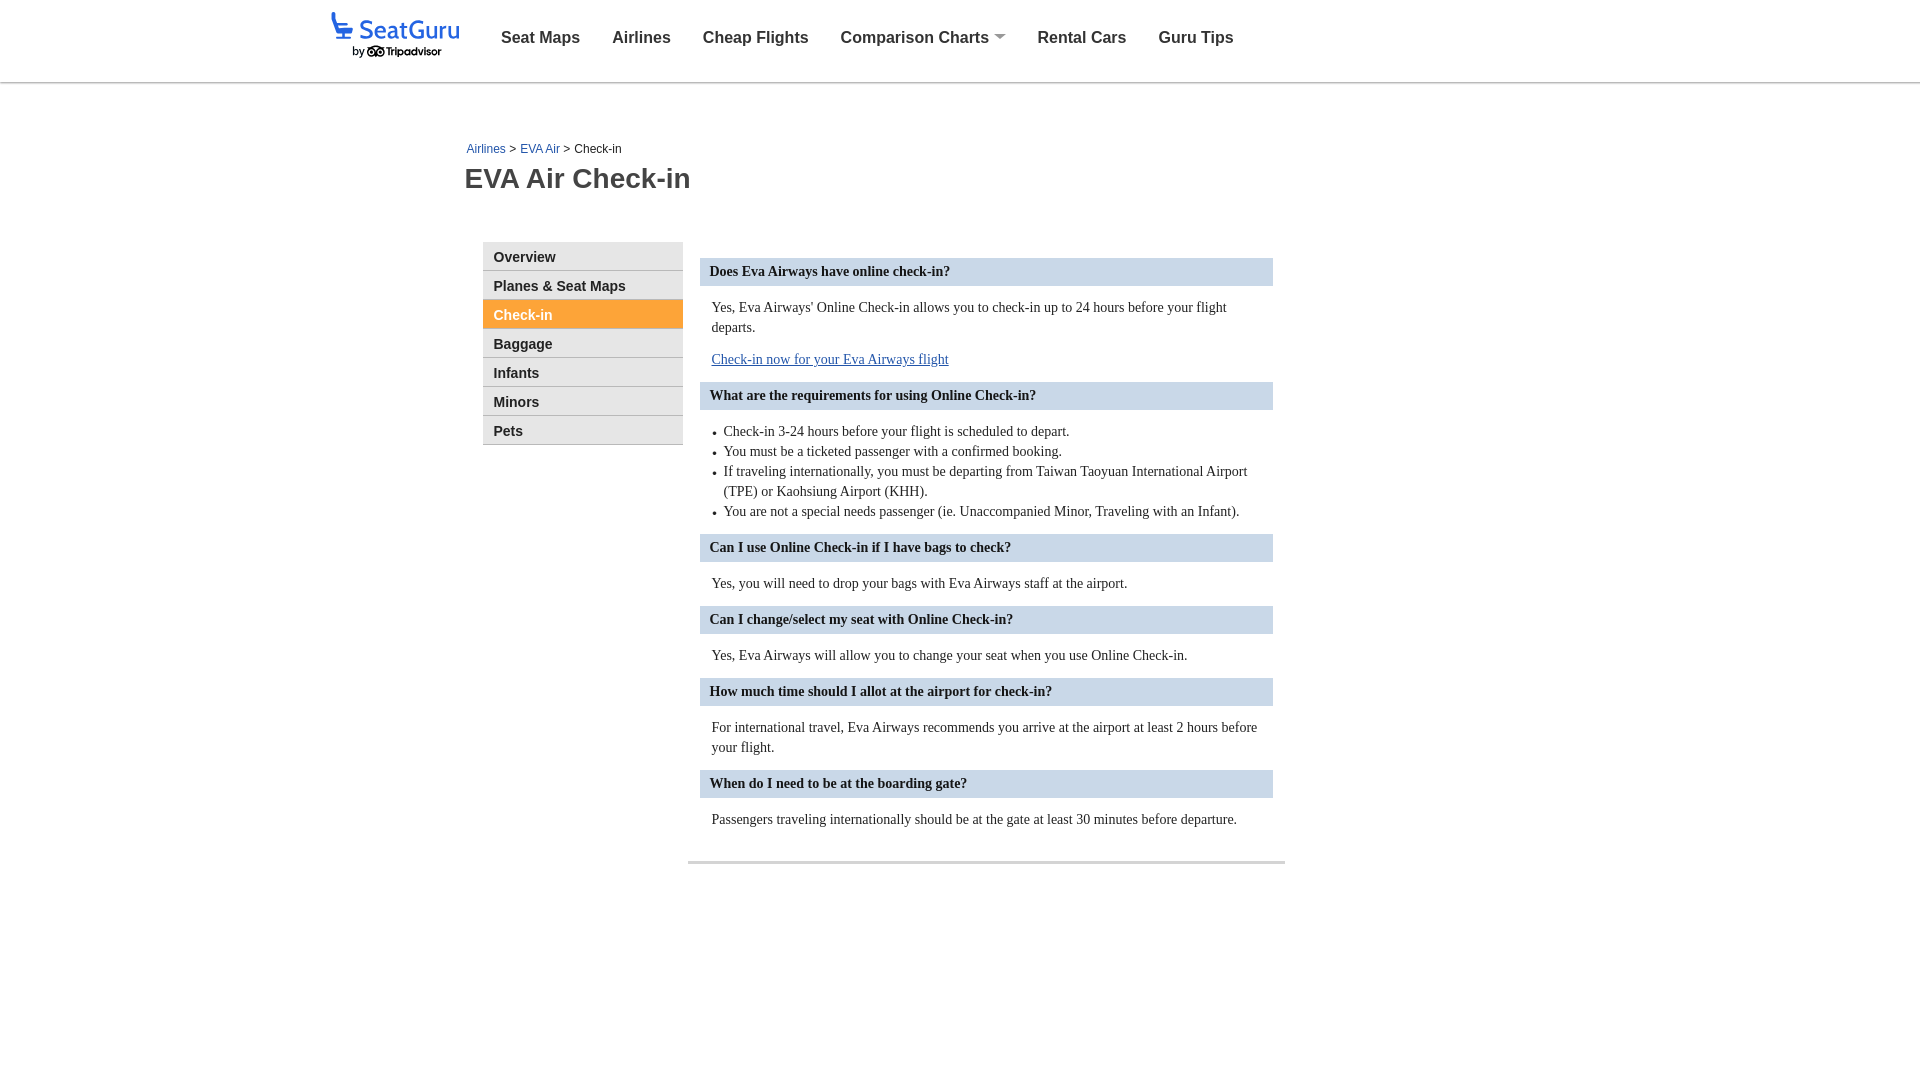  What do you see at coordinates (485, 148) in the screenshot?
I see `Airlines` at bounding box center [485, 148].